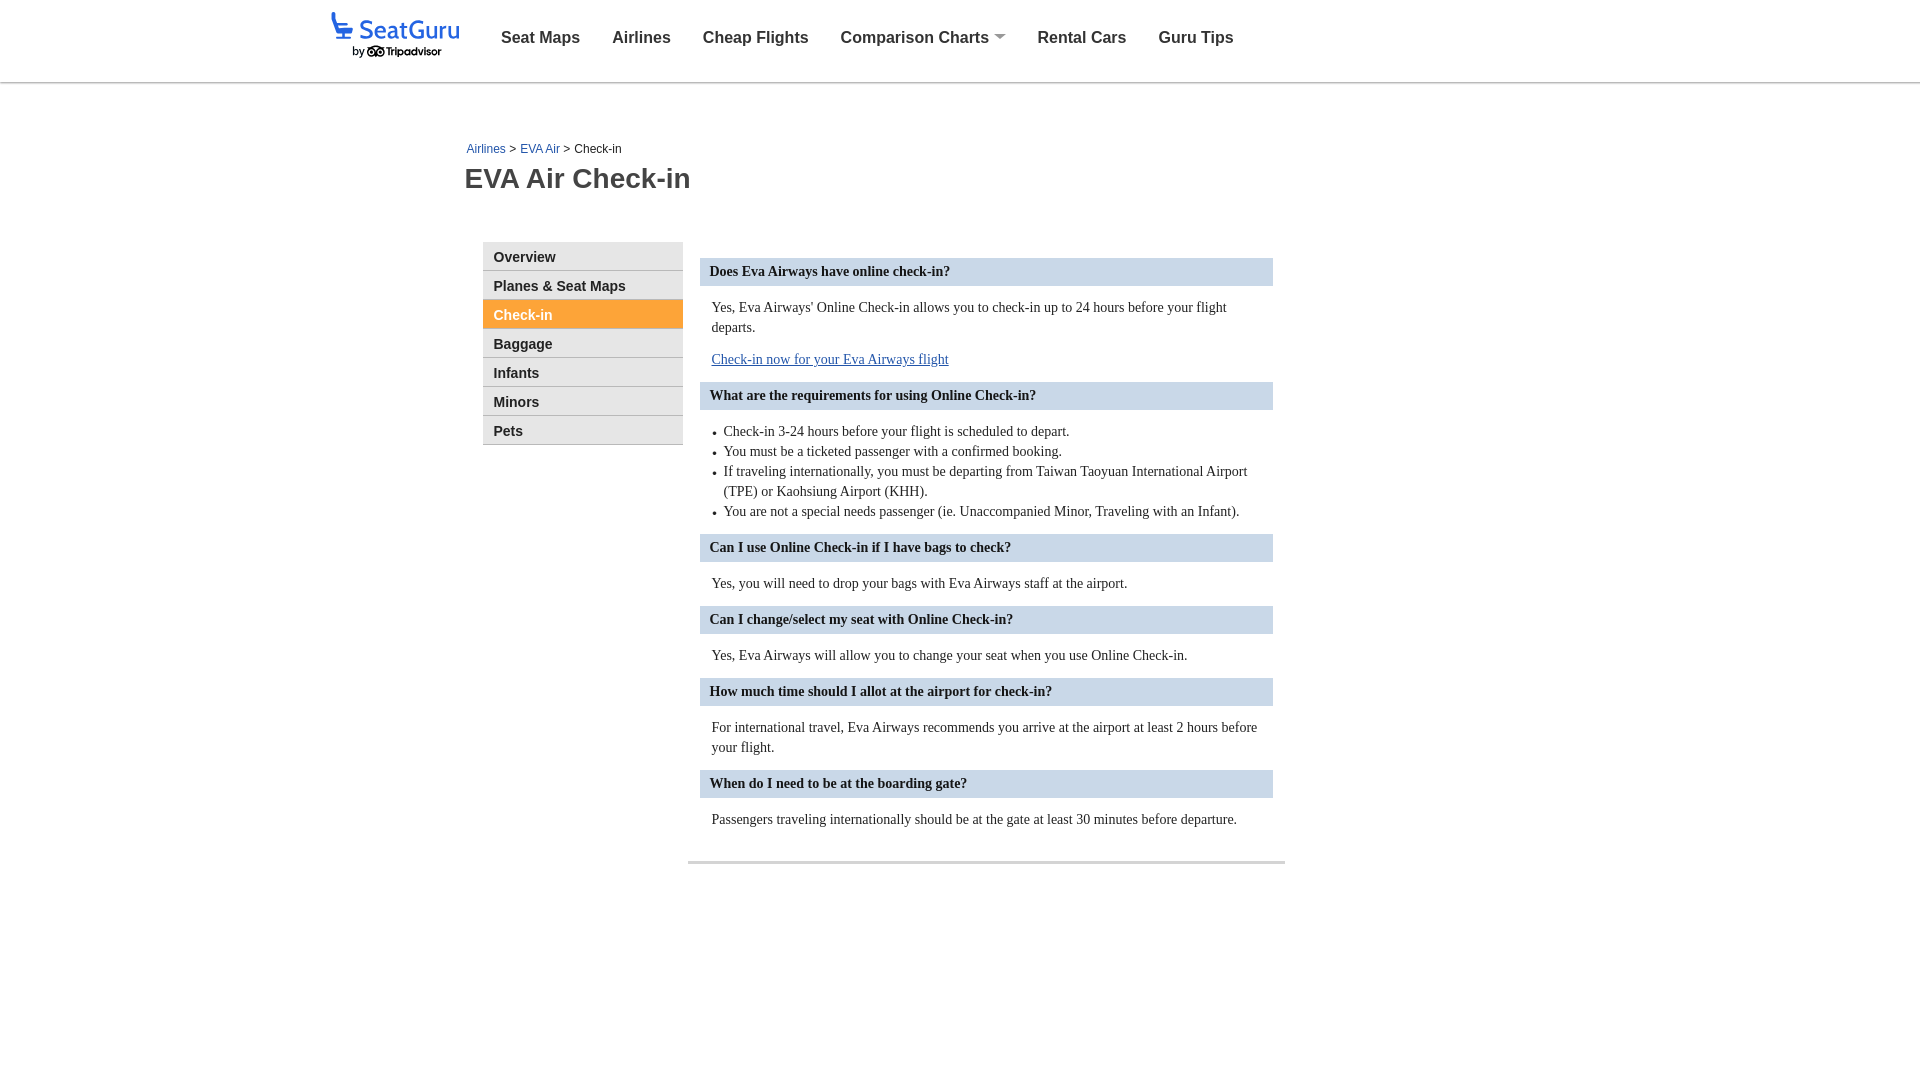  What do you see at coordinates (485, 148) in the screenshot?
I see `Airlines` at bounding box center [485, 148].